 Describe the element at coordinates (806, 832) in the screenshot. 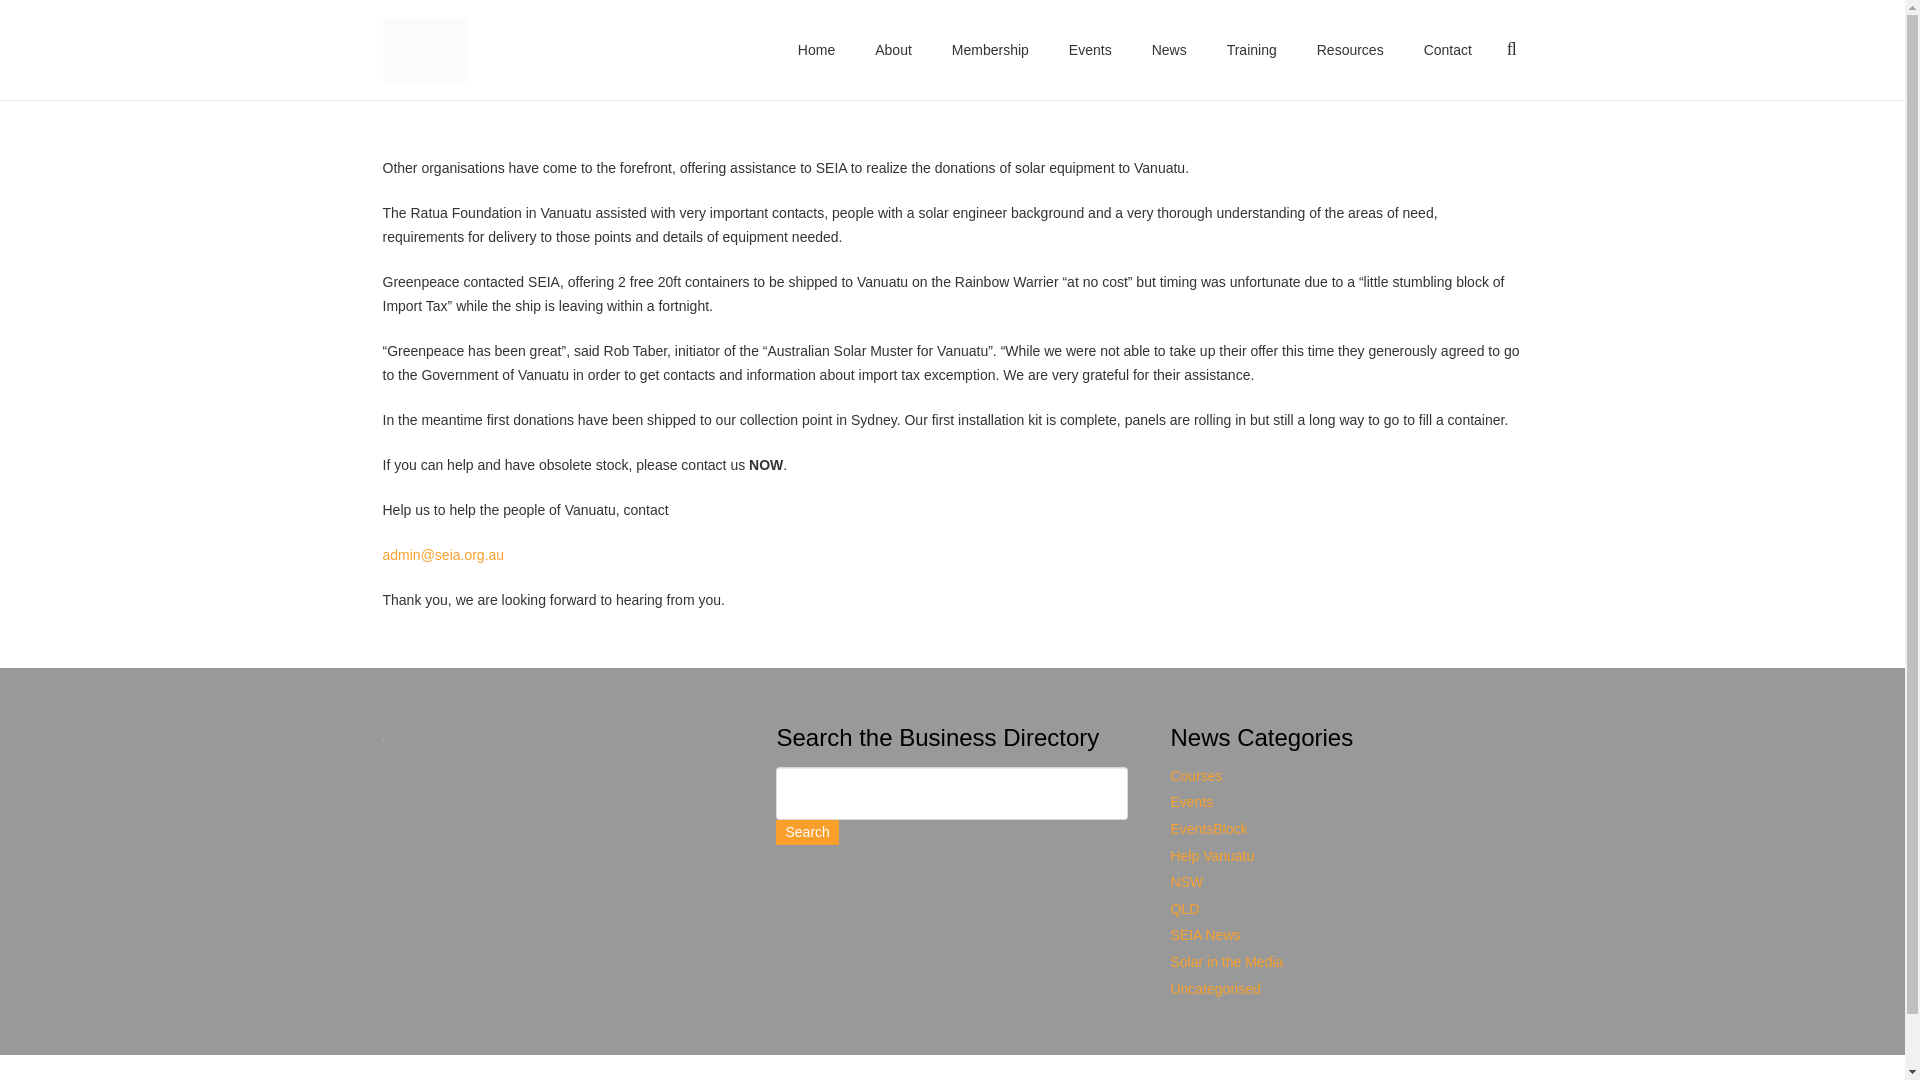

I see `Search` at that location.